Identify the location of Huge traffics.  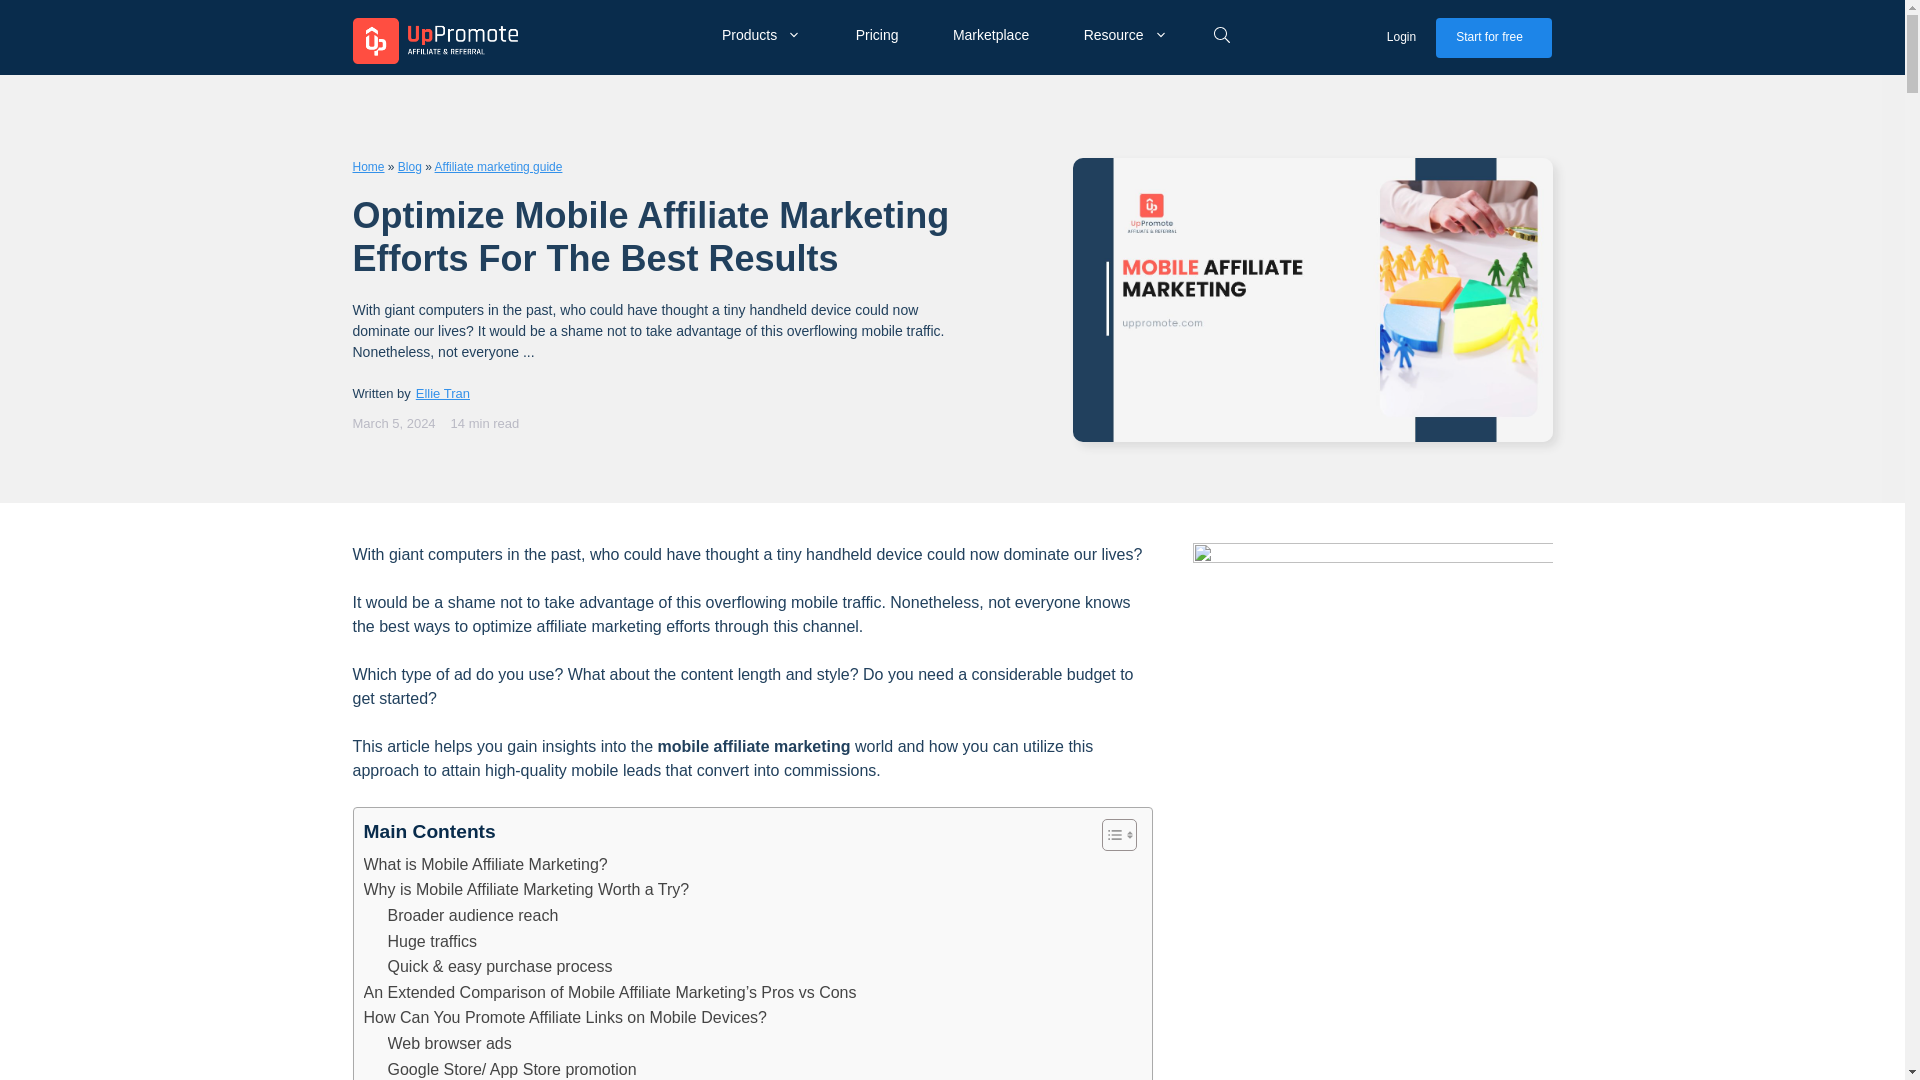
(432, 941).